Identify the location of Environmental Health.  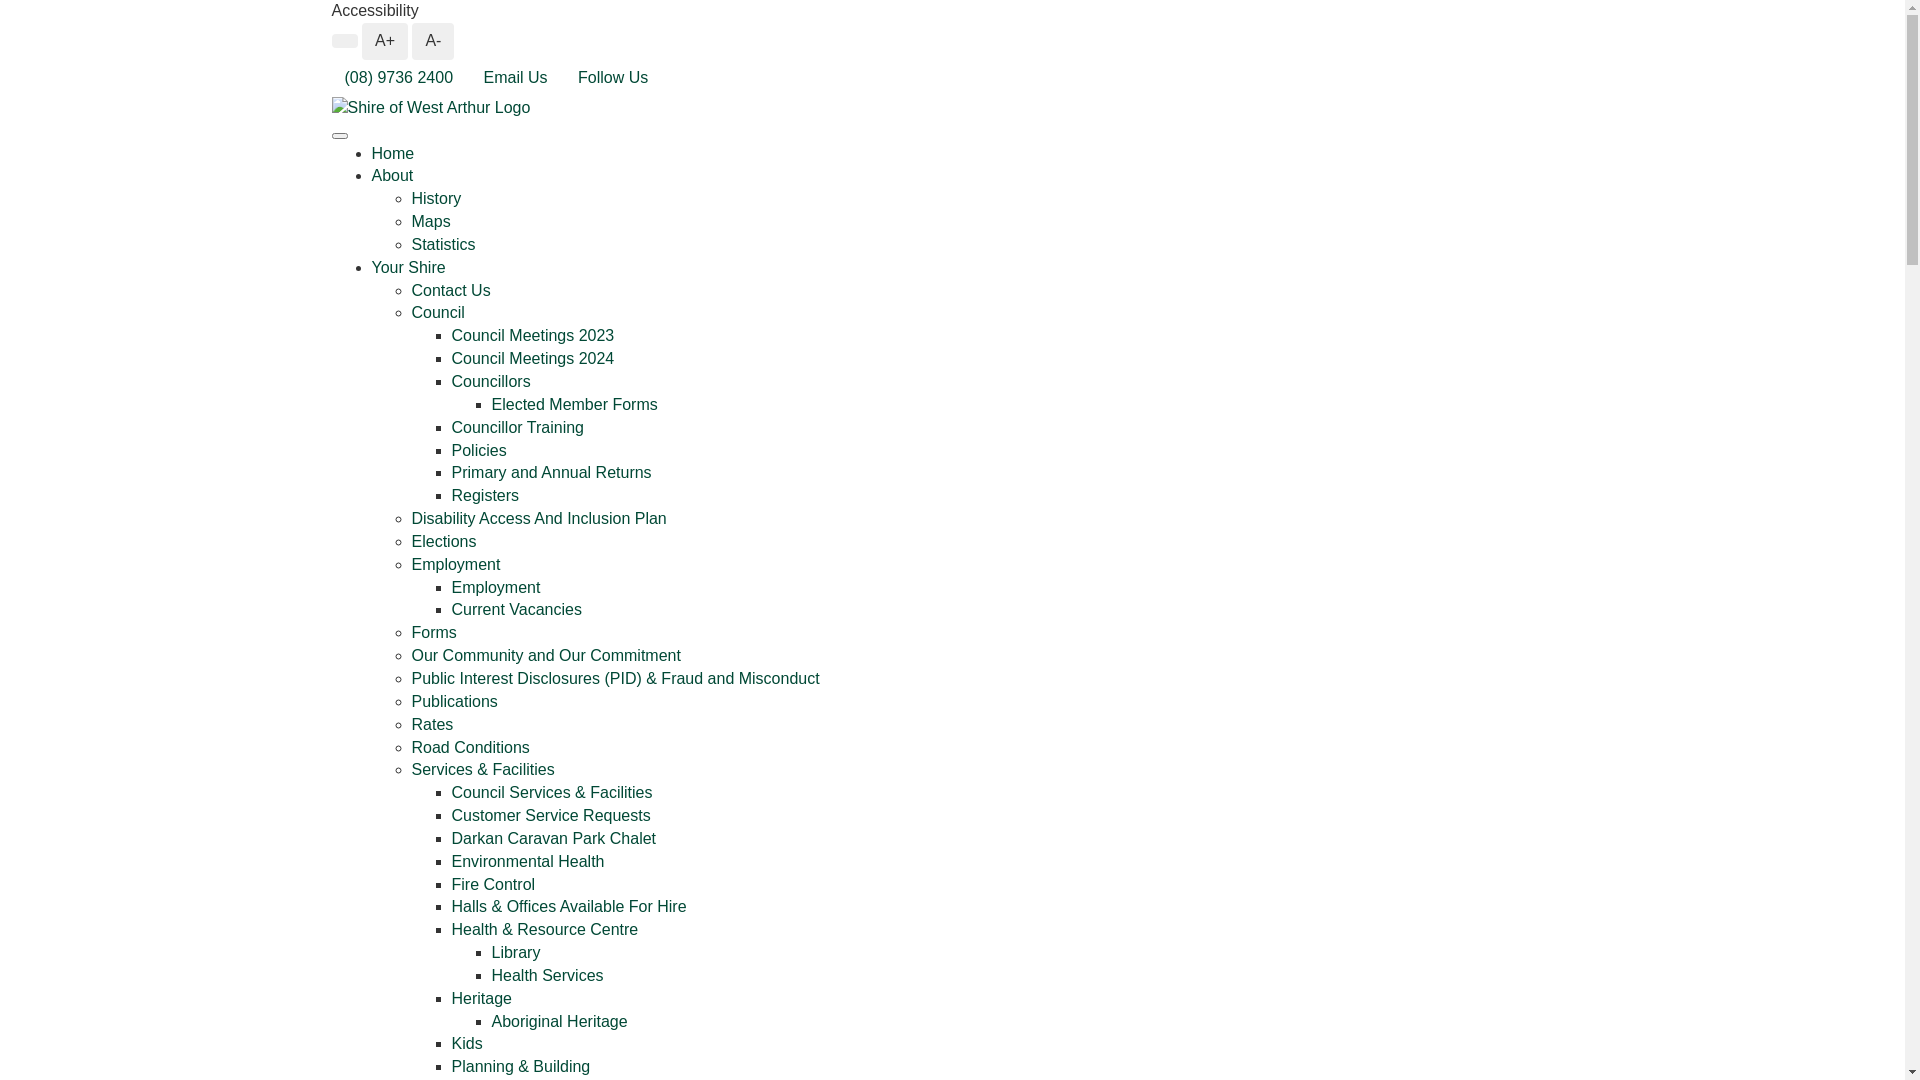
(528, 862).